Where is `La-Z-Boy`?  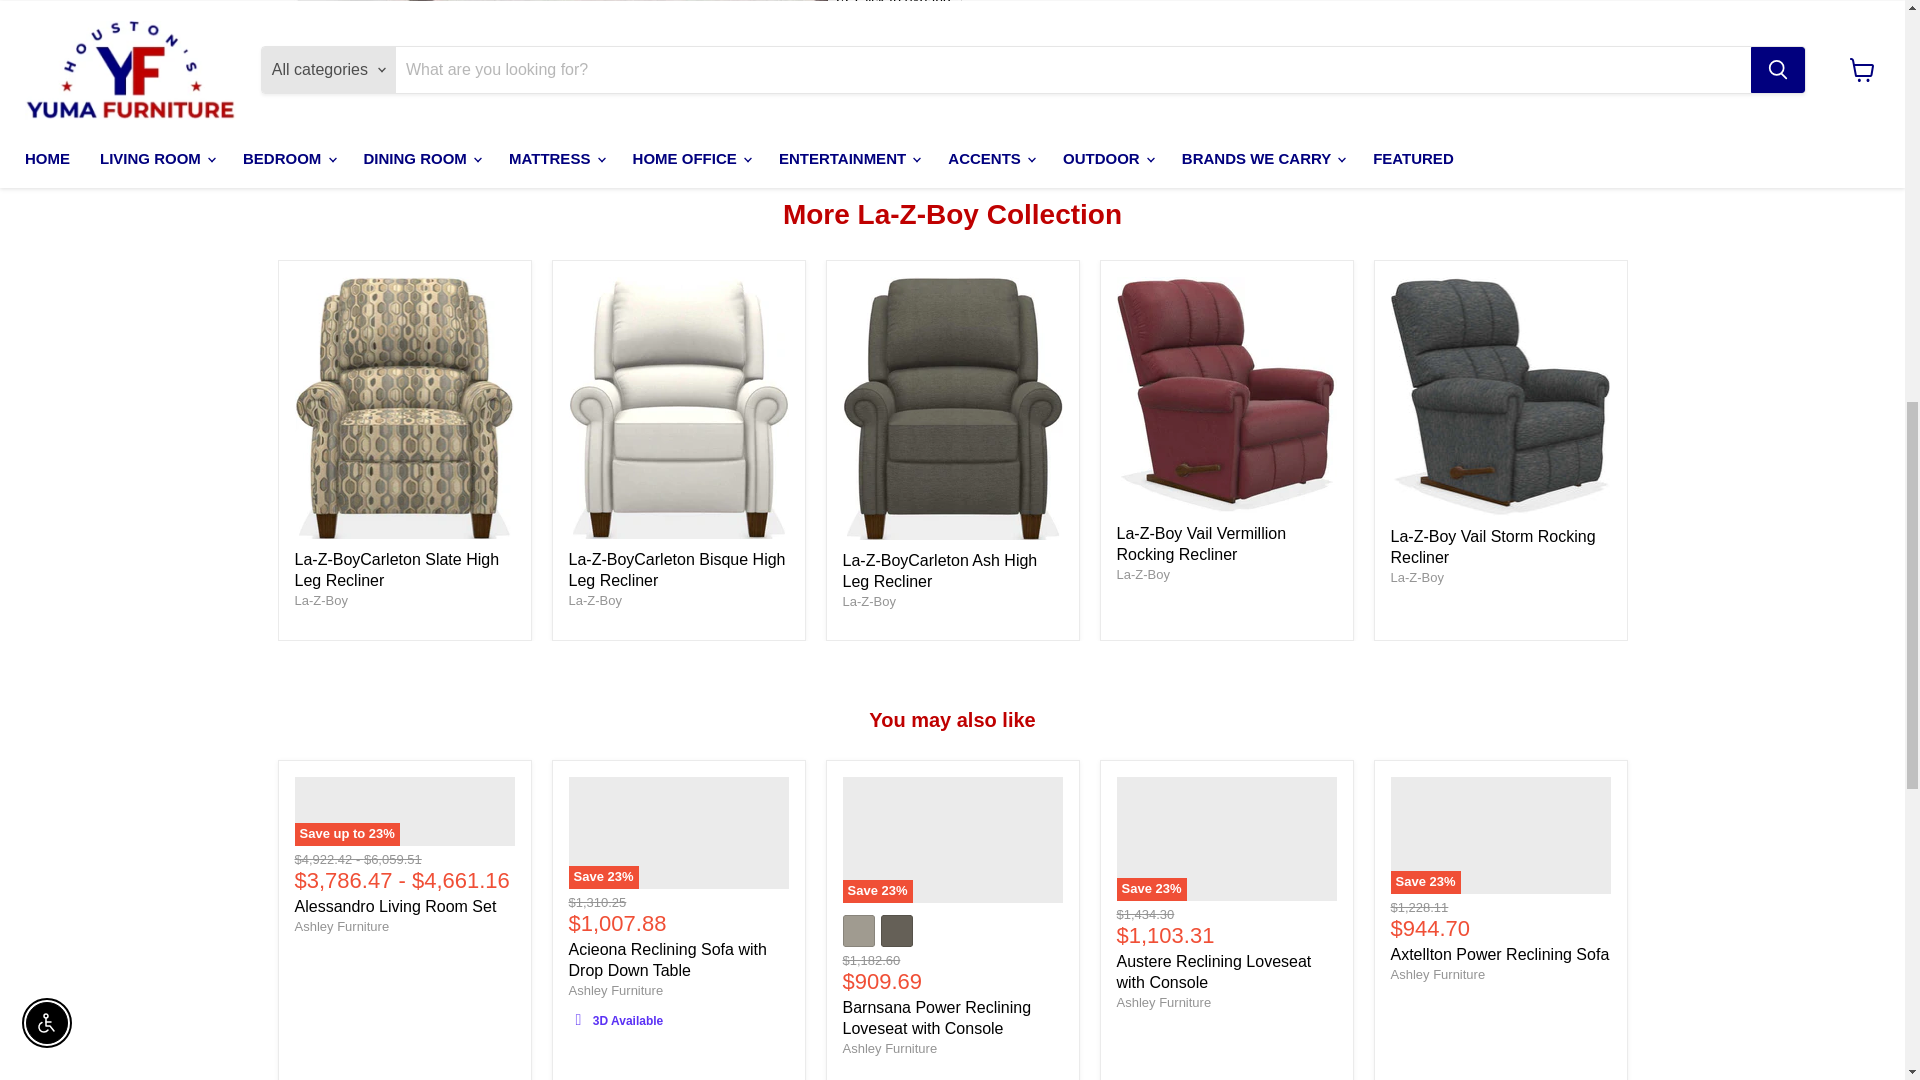 La-Z-Boy is located at coordinates (1142, 574).